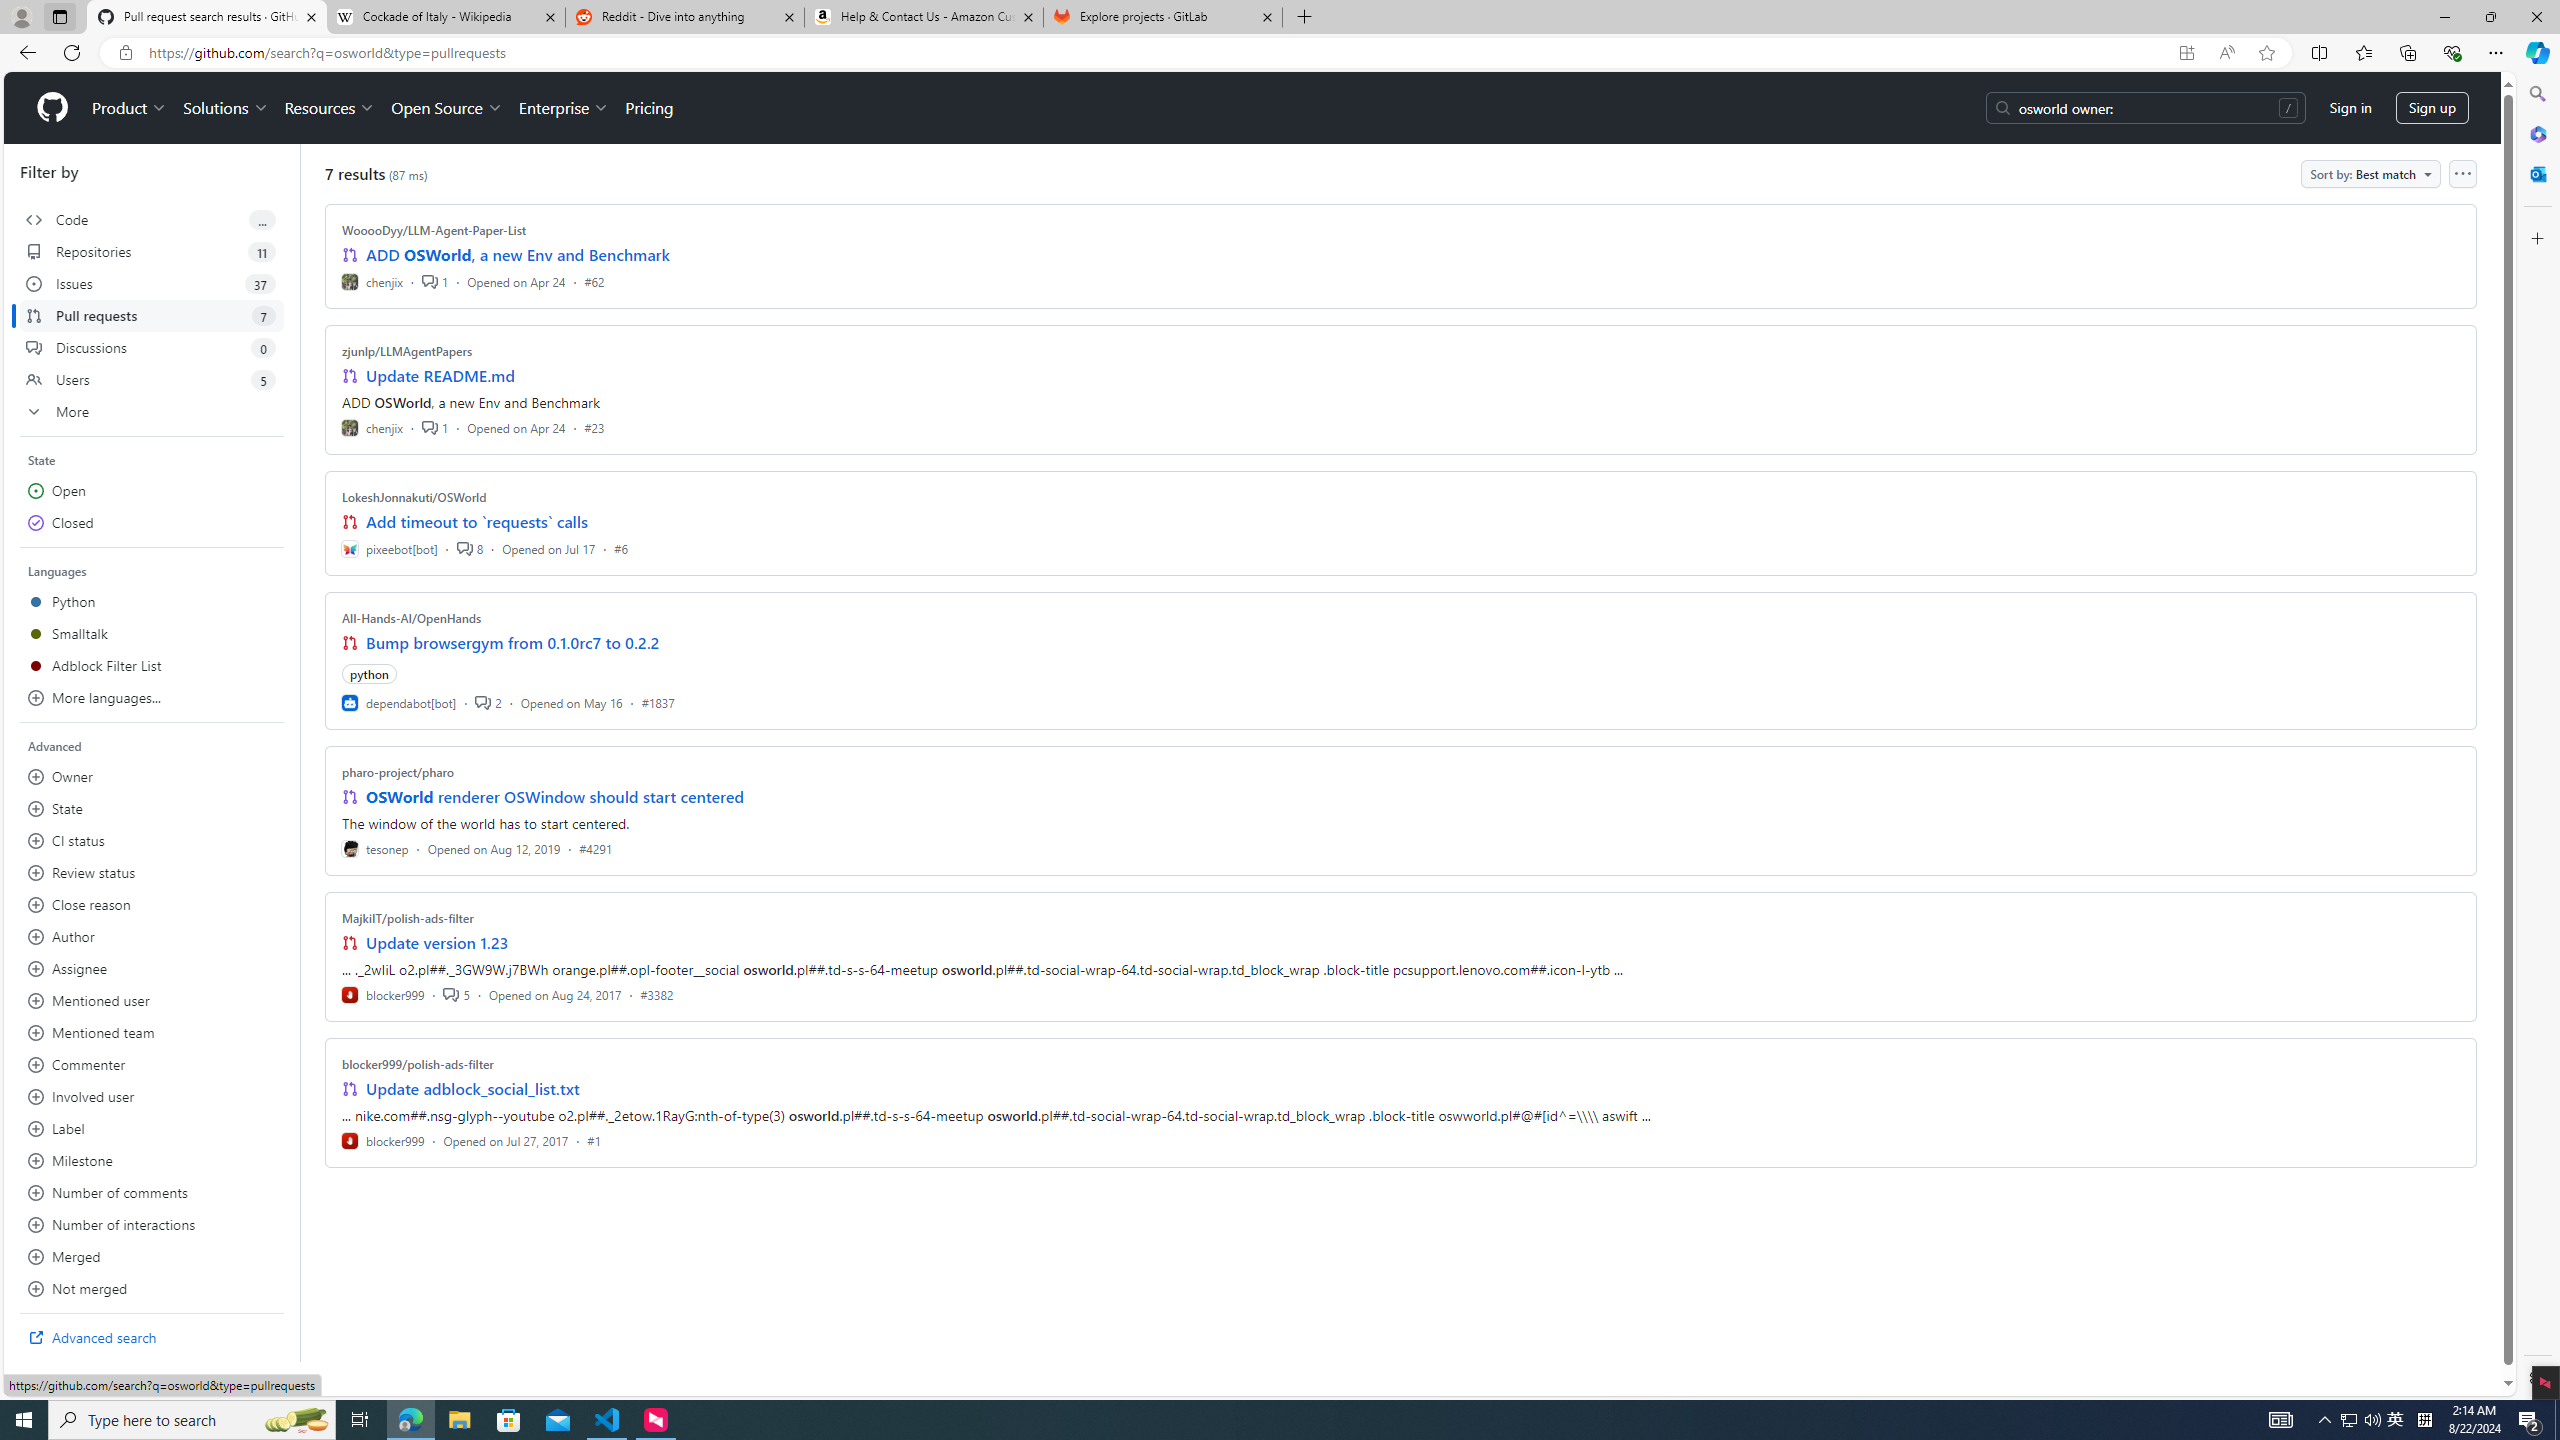  I want to click on Update version 1.23, so click(438, 942).